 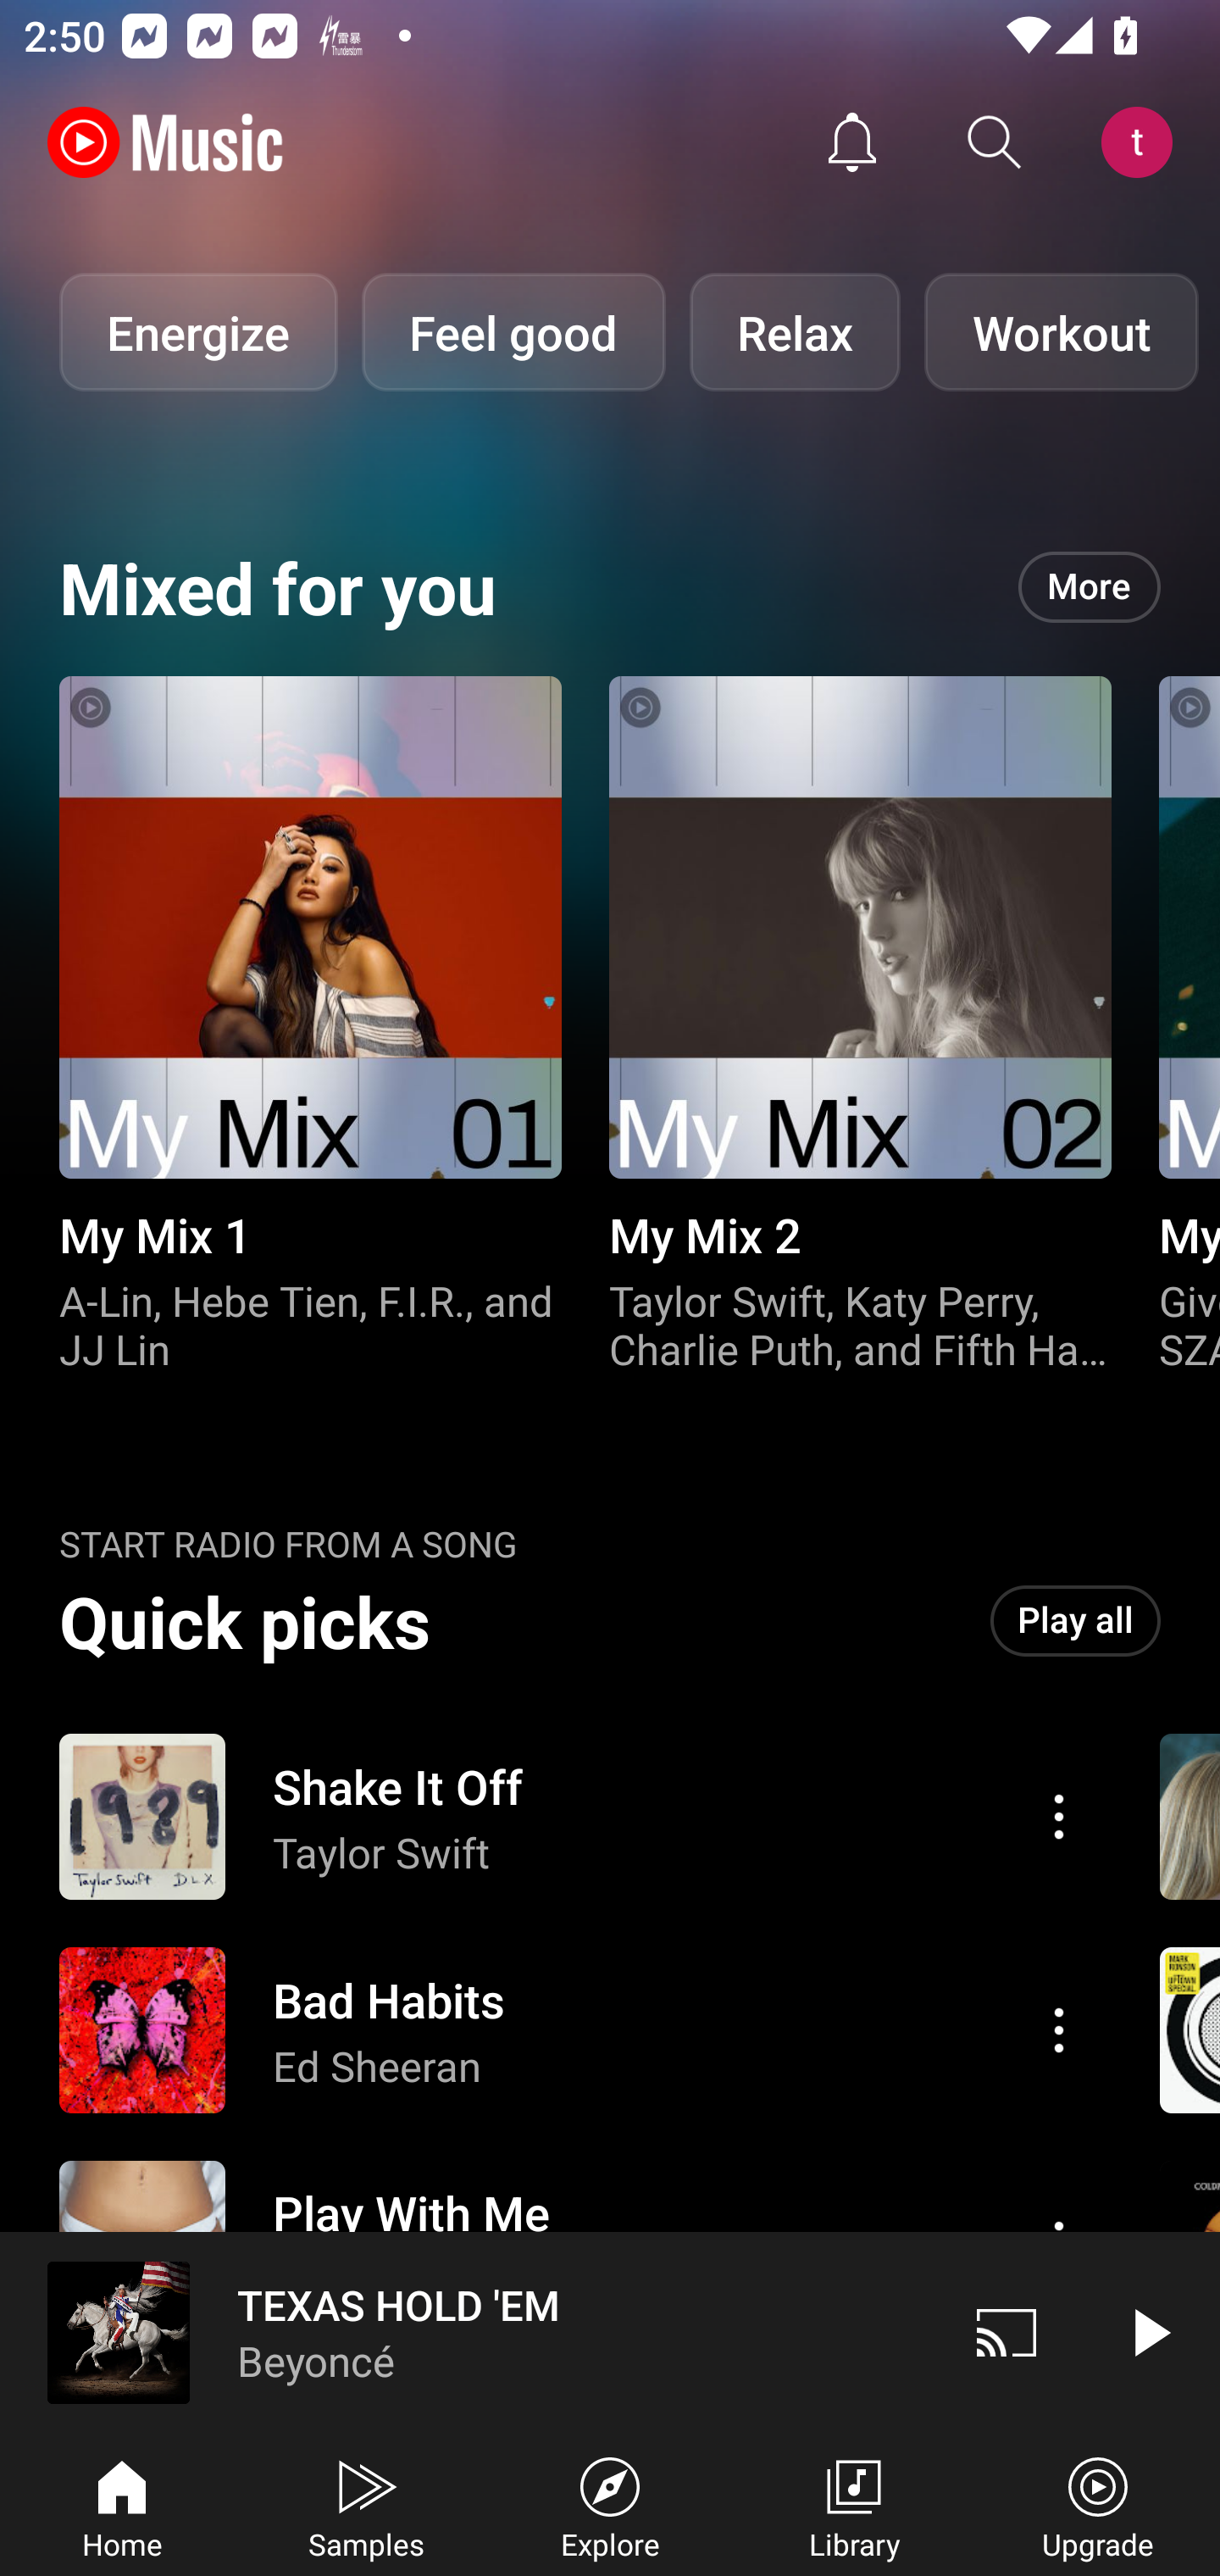 What do you see at coordinates (995, 142) in the screenshot?
I see `Search` at bounding box center [995, 142].